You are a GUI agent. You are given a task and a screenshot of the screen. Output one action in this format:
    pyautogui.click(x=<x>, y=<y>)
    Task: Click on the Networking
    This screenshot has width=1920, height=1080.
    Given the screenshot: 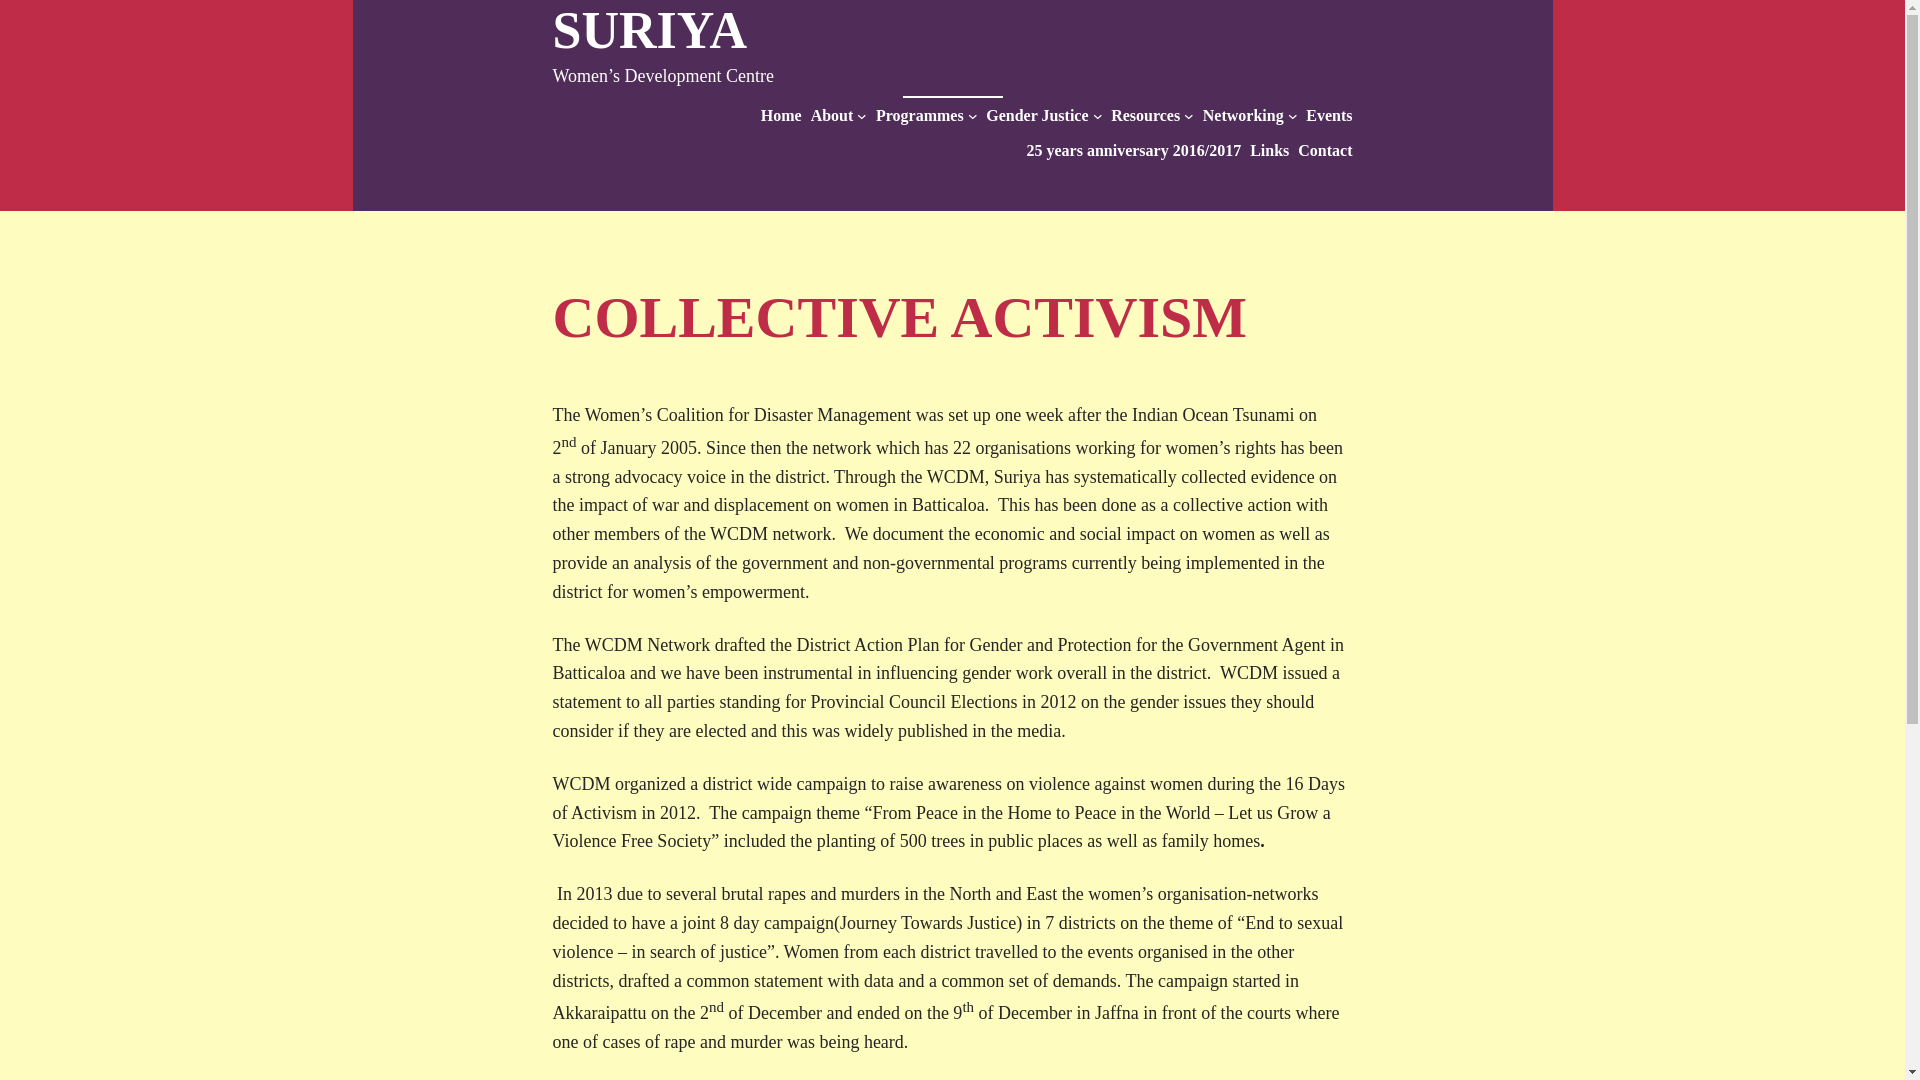 What is the action you would take?
    pyautogui.click(x=1244, y=115)
    